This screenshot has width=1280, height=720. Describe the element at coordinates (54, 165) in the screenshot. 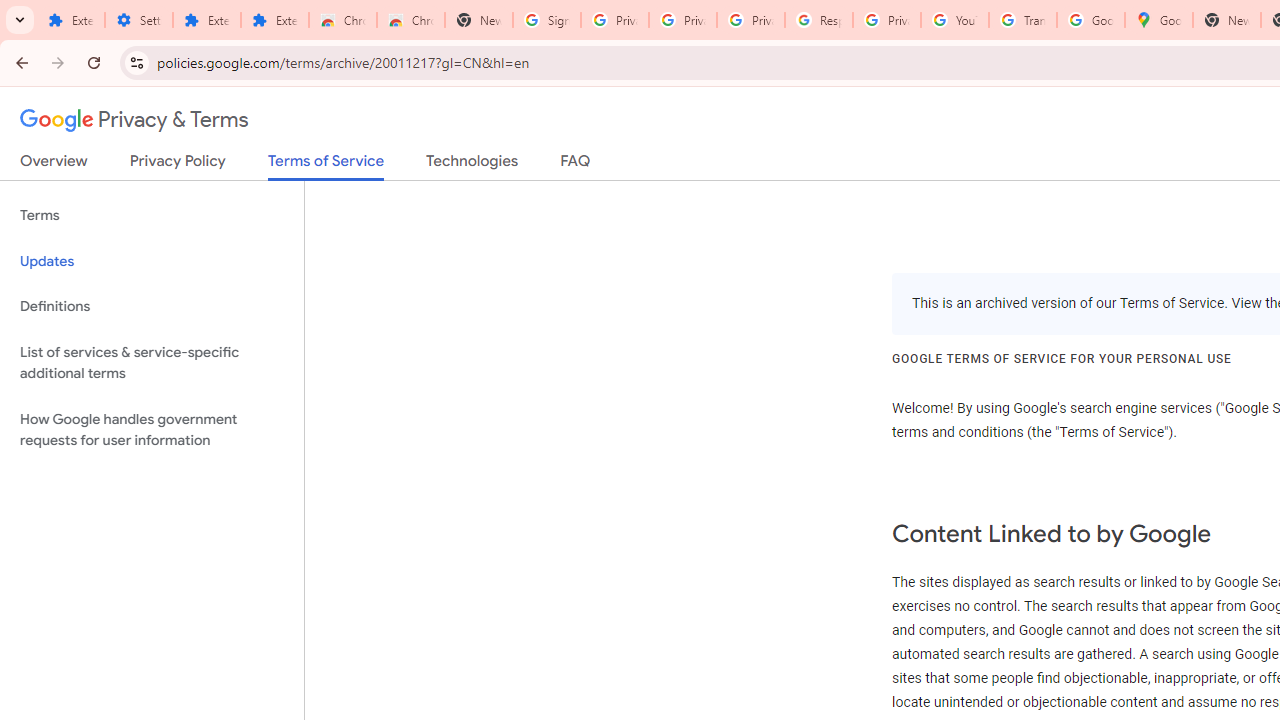

I see `Overview` at that location.